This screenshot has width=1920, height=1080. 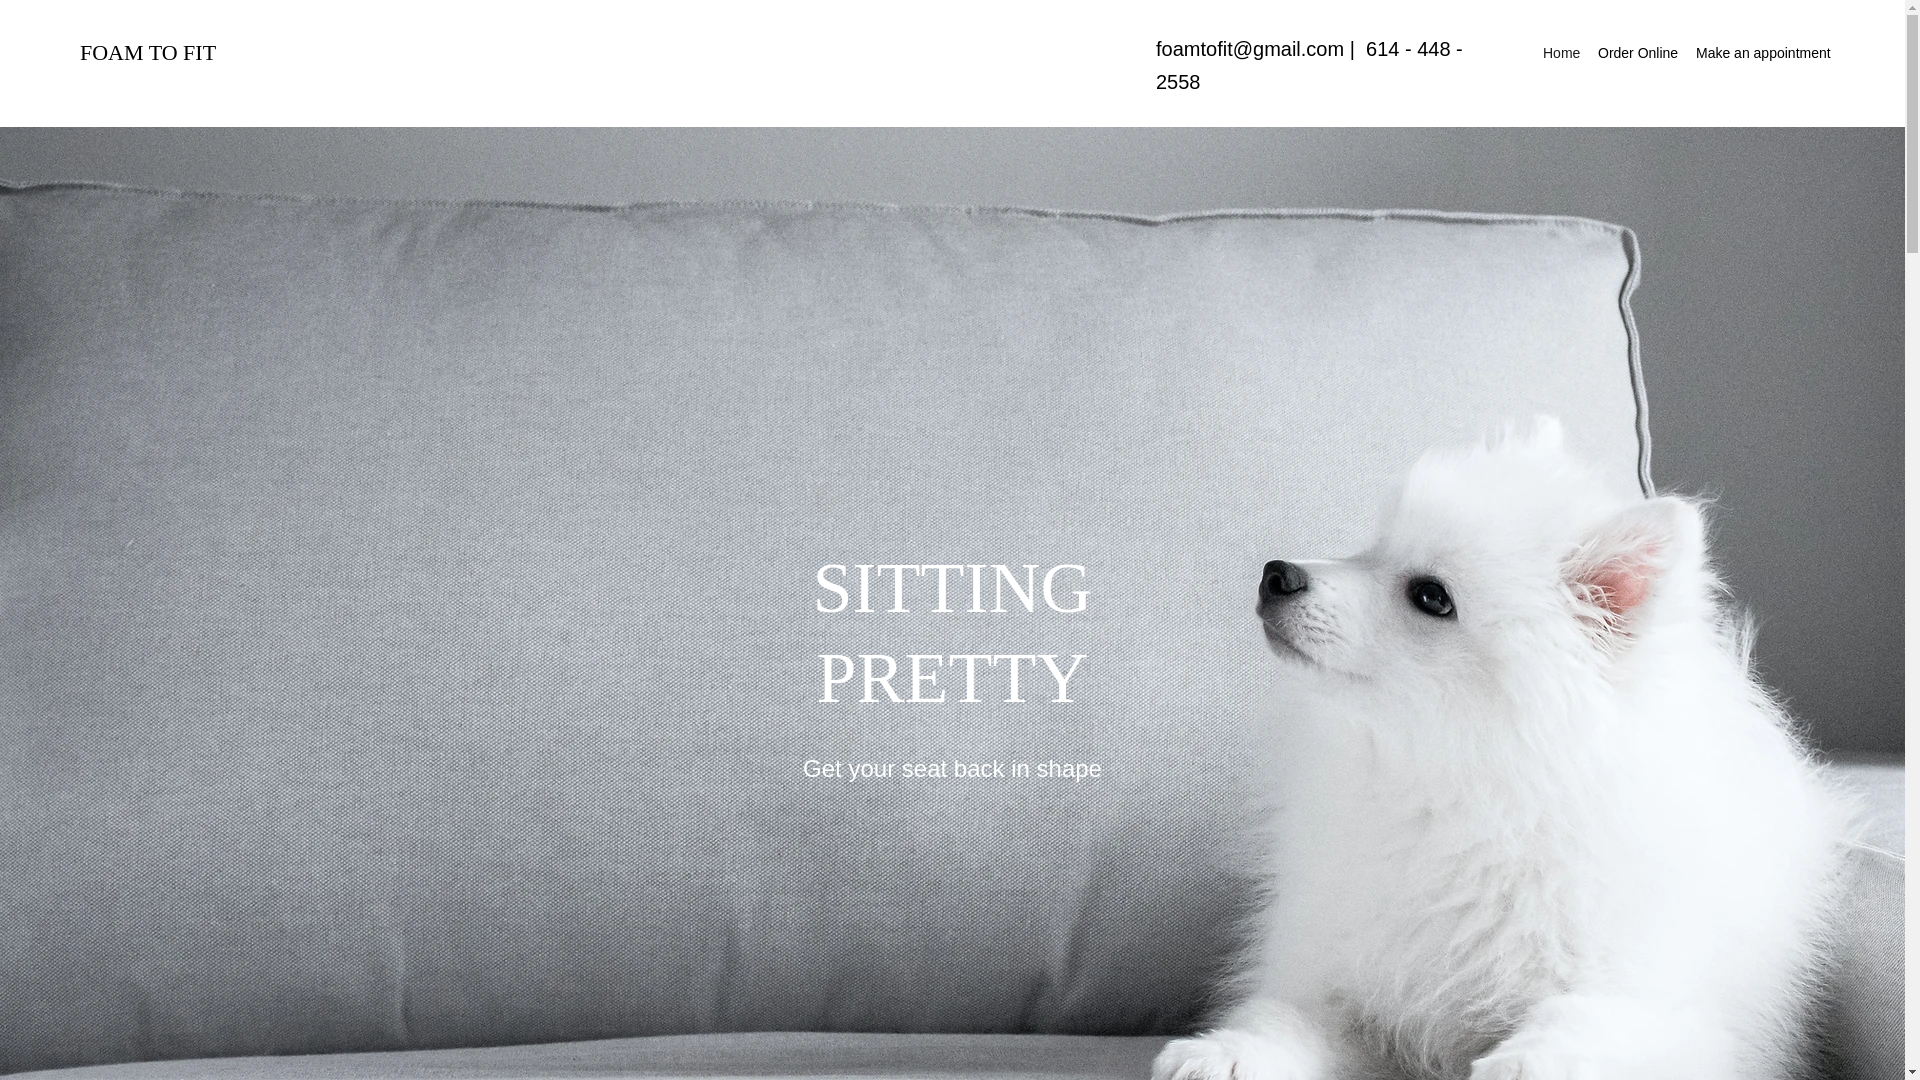 What do you see at coordinates (1760, 52) in the screenshot?
I see `Make an appointment` at bounding box center [1760, 52].